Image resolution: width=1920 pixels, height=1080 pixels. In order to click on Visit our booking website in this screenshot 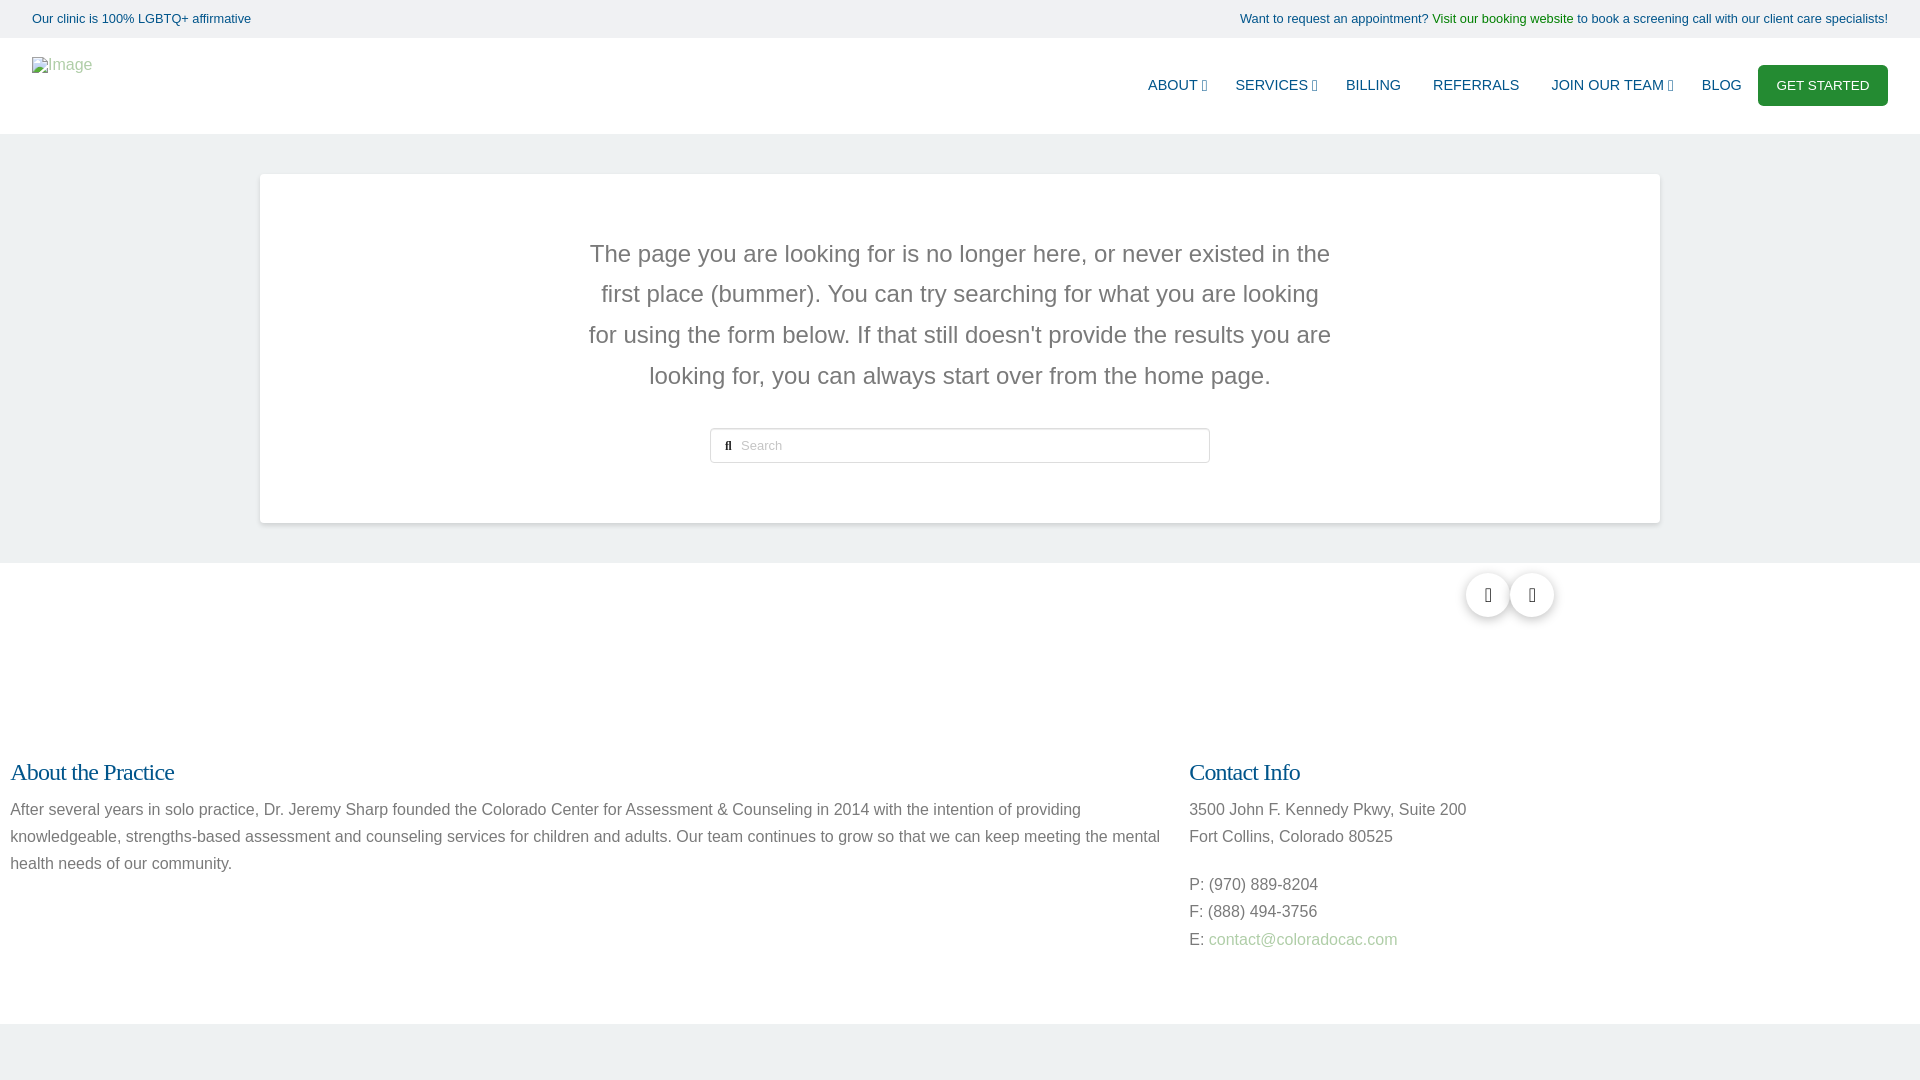, I will do `click(1502, 18)`.